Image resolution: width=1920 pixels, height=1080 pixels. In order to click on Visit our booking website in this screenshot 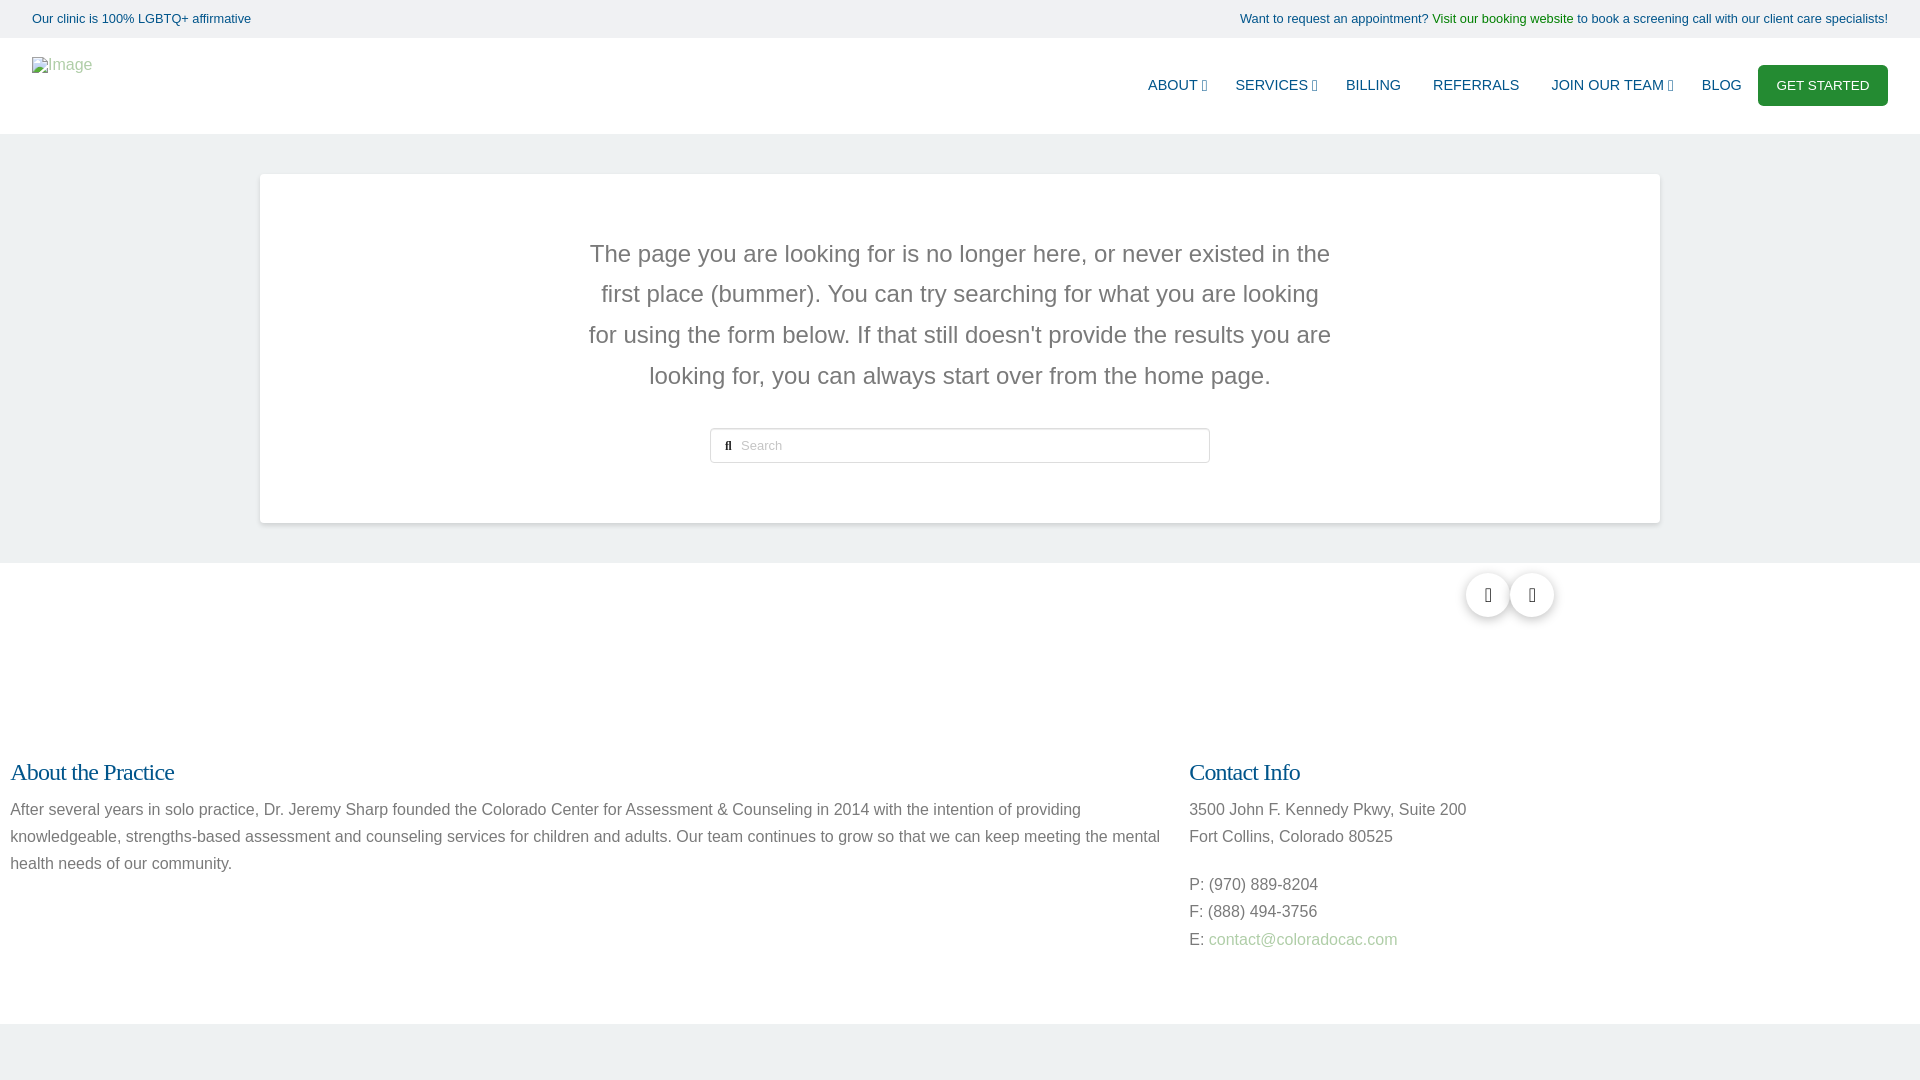, I will do `click(1502, 18)`.